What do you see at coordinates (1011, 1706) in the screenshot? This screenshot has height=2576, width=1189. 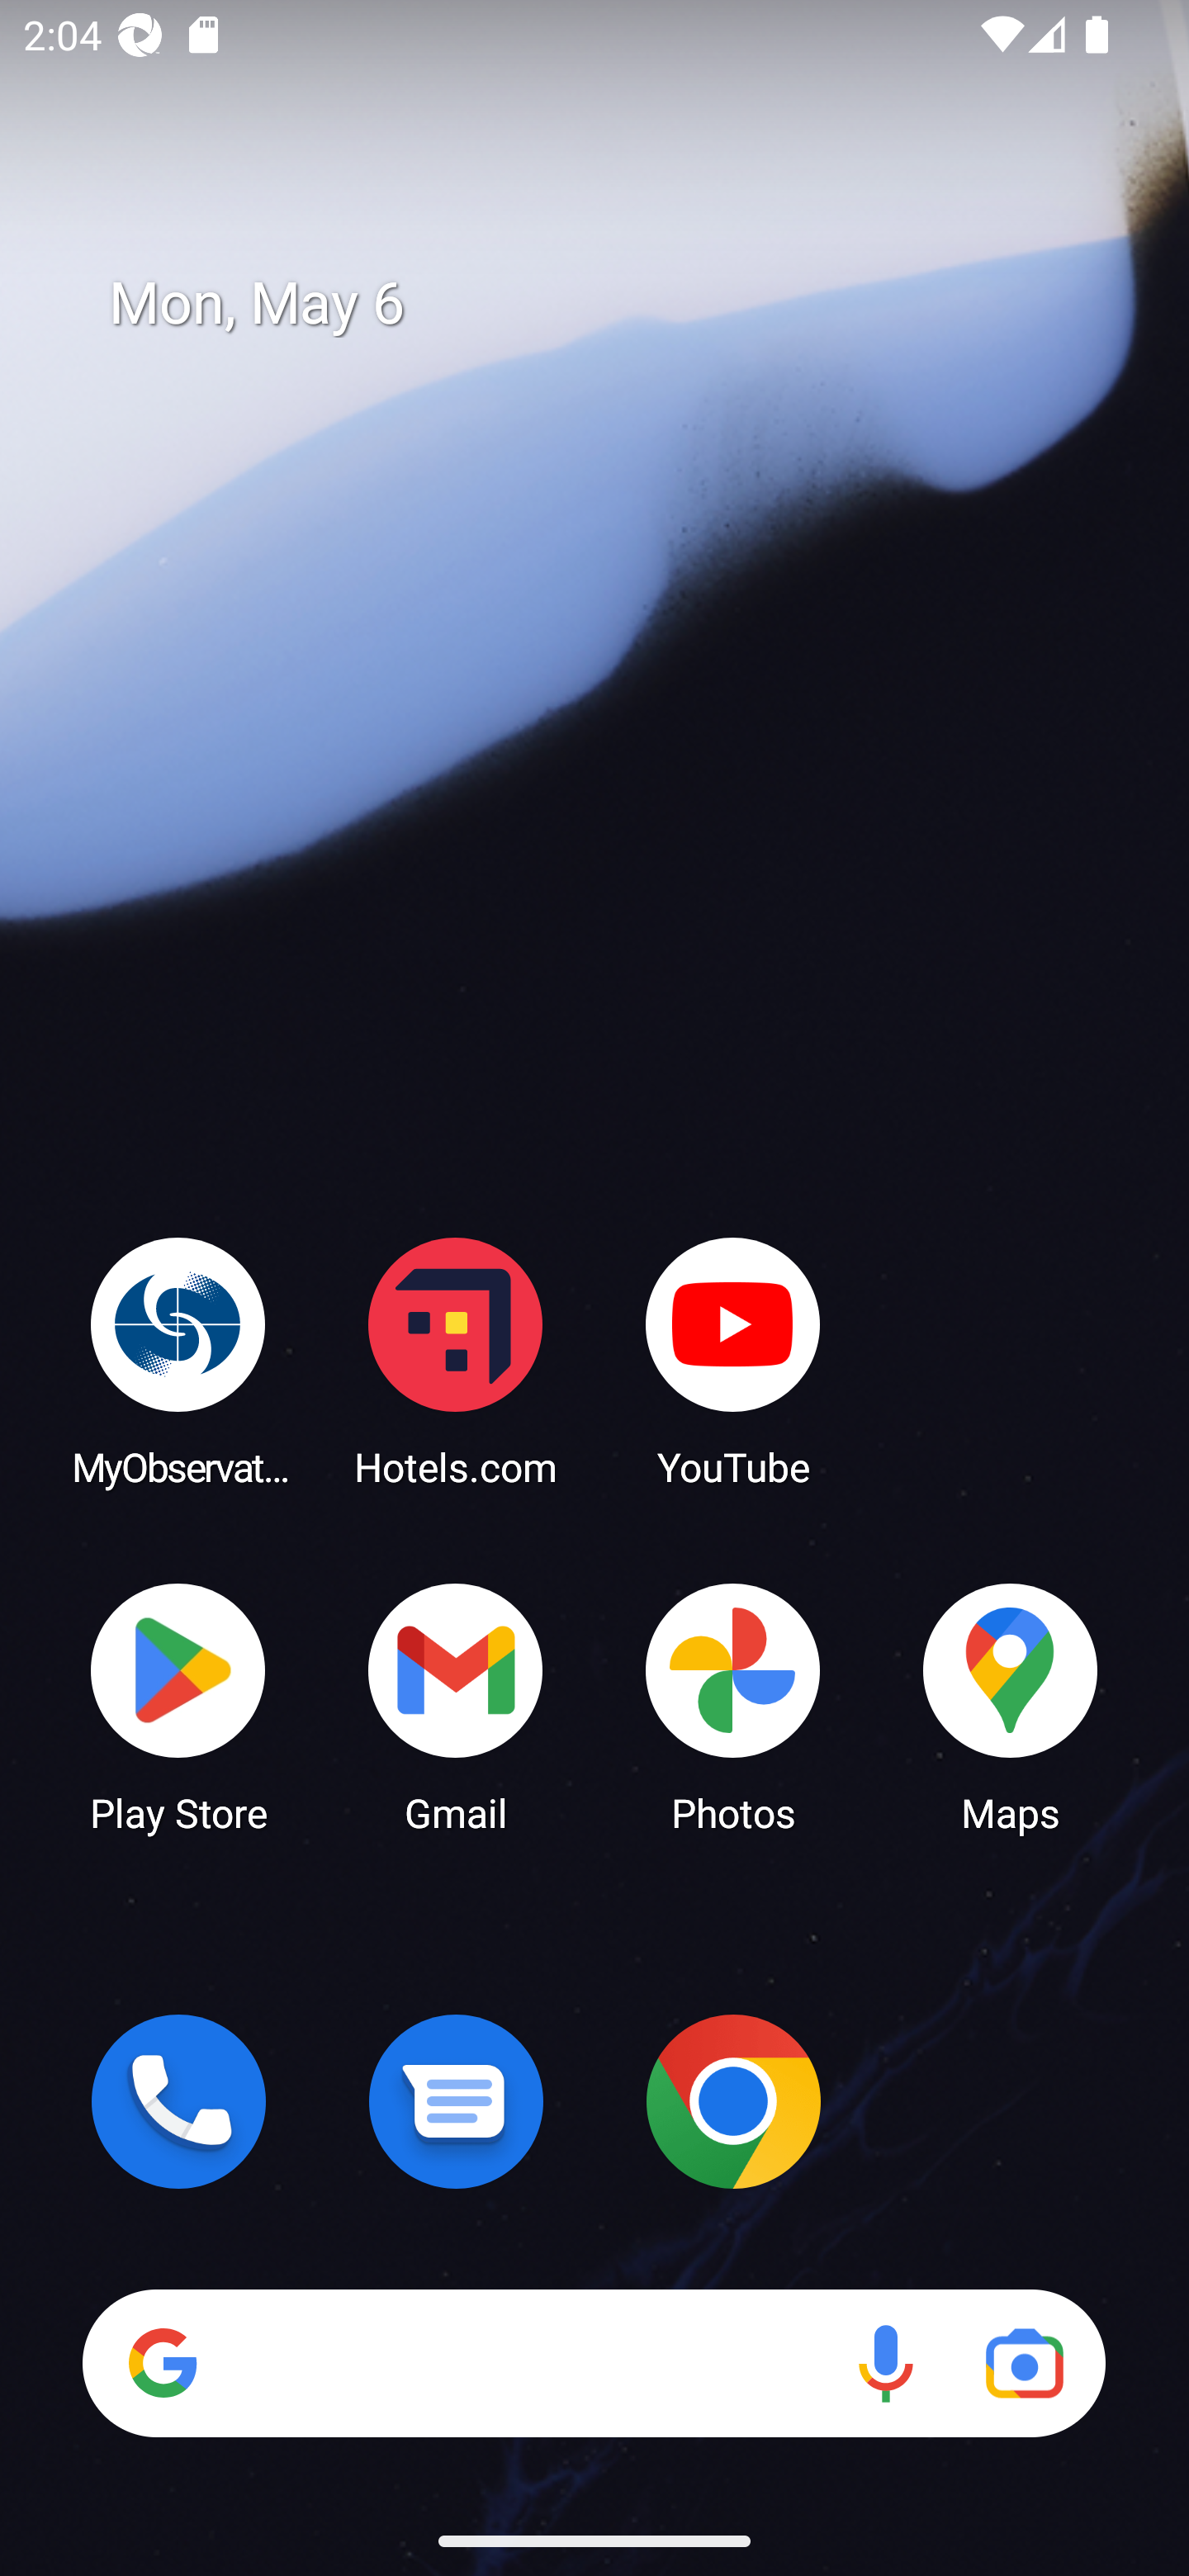 I see `Maps` at bounding box center [1011, 1706].